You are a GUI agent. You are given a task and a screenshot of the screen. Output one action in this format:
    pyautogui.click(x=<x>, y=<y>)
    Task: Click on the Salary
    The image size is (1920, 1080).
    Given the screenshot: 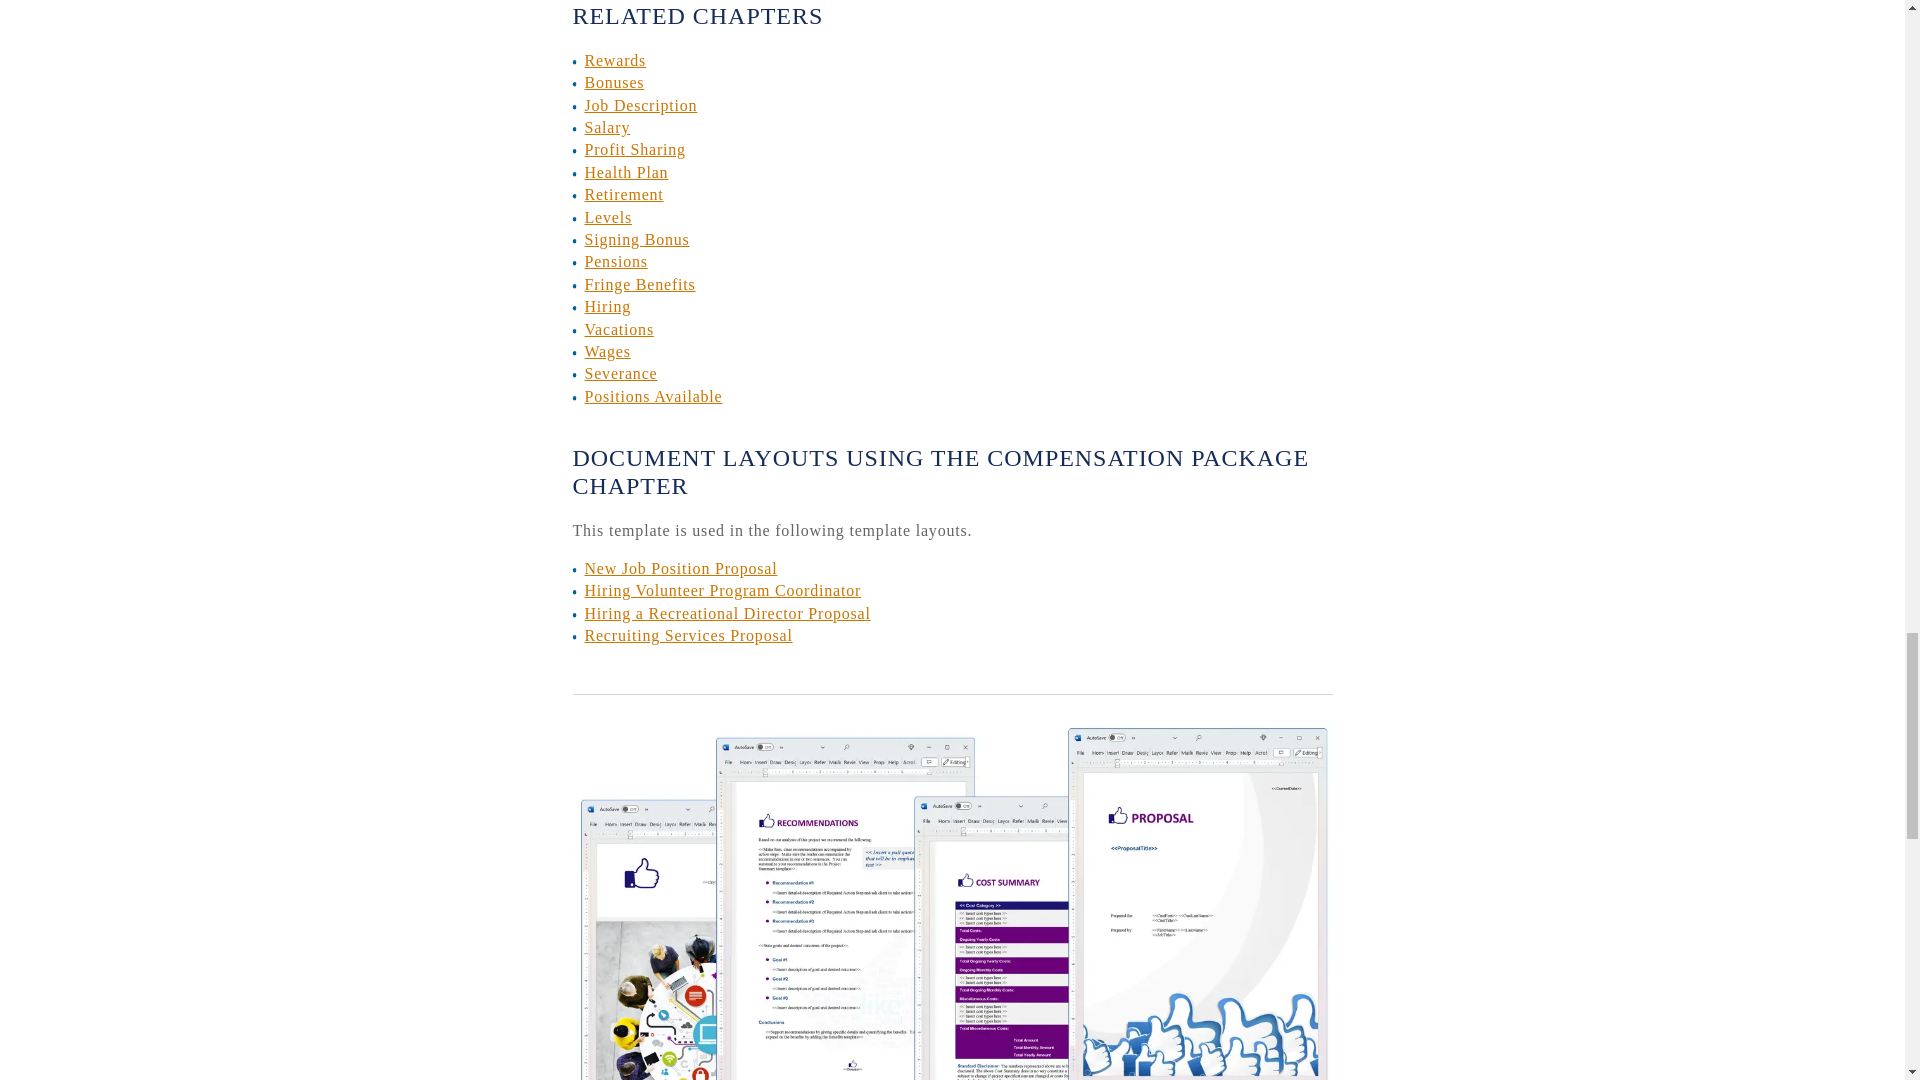 What is the action you would take?
    pyautogui.click(x=606, y=127)
    